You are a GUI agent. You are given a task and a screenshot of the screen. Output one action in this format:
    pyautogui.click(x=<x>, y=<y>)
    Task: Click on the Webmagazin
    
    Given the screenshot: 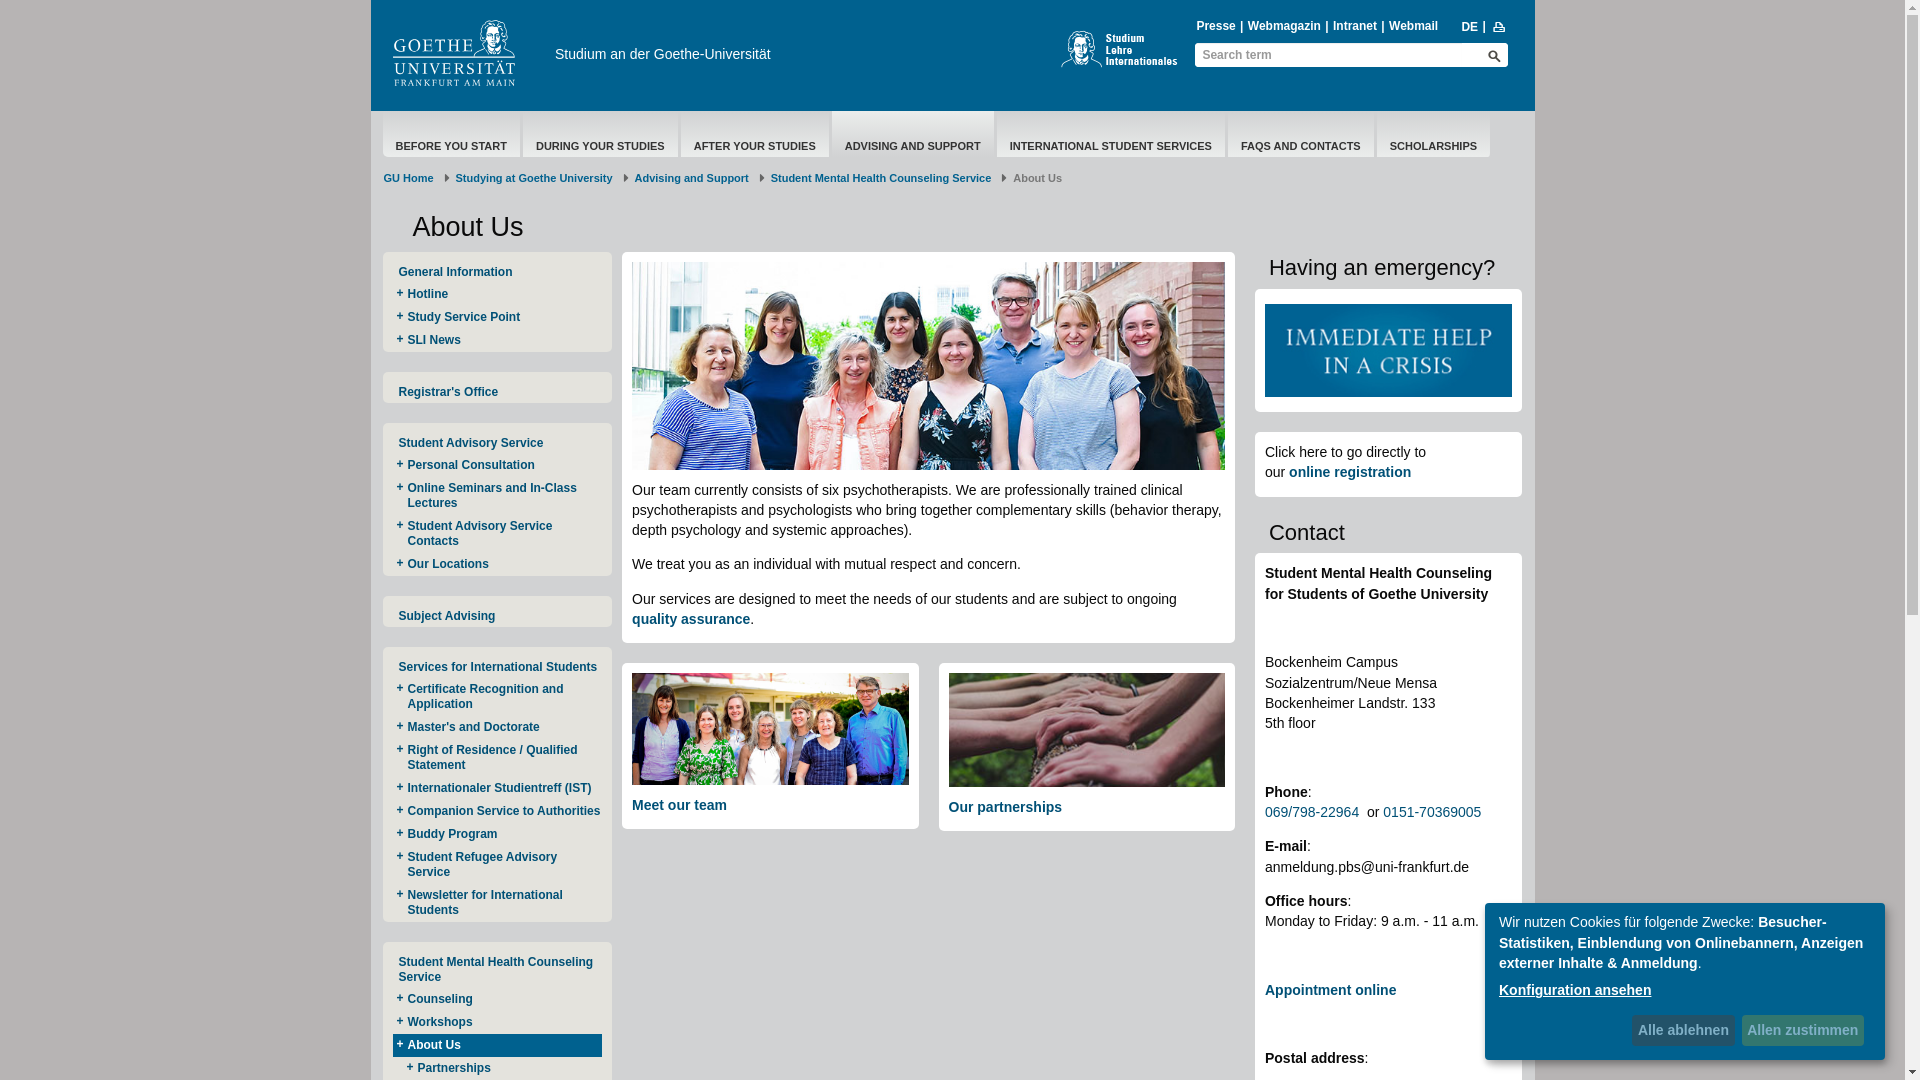 What is the action you would take?
    pyautogui.click(x=1284, y=26)
    